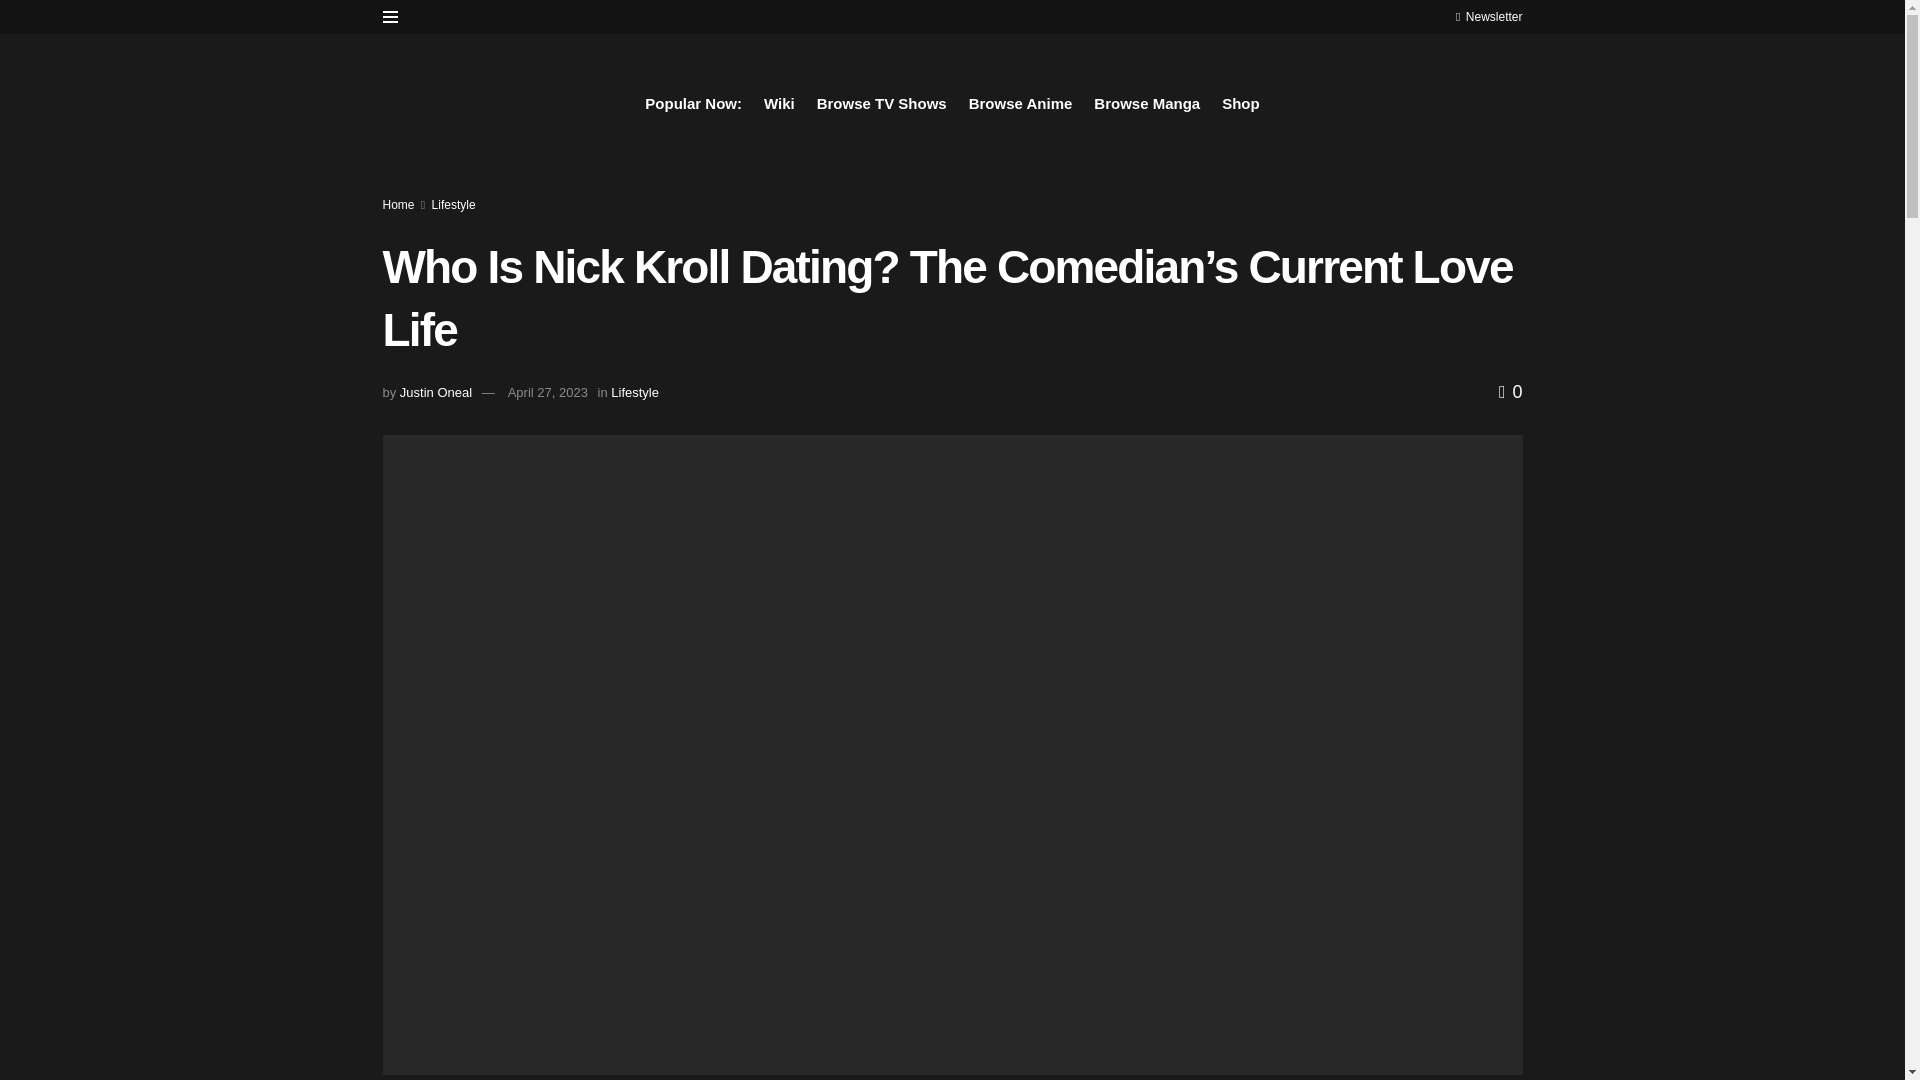 The width and height of the screenshot is (1920, 1080). Describe the element at coordinates (634, 392) in the screenshot. I see `Lifestyle` at that location.